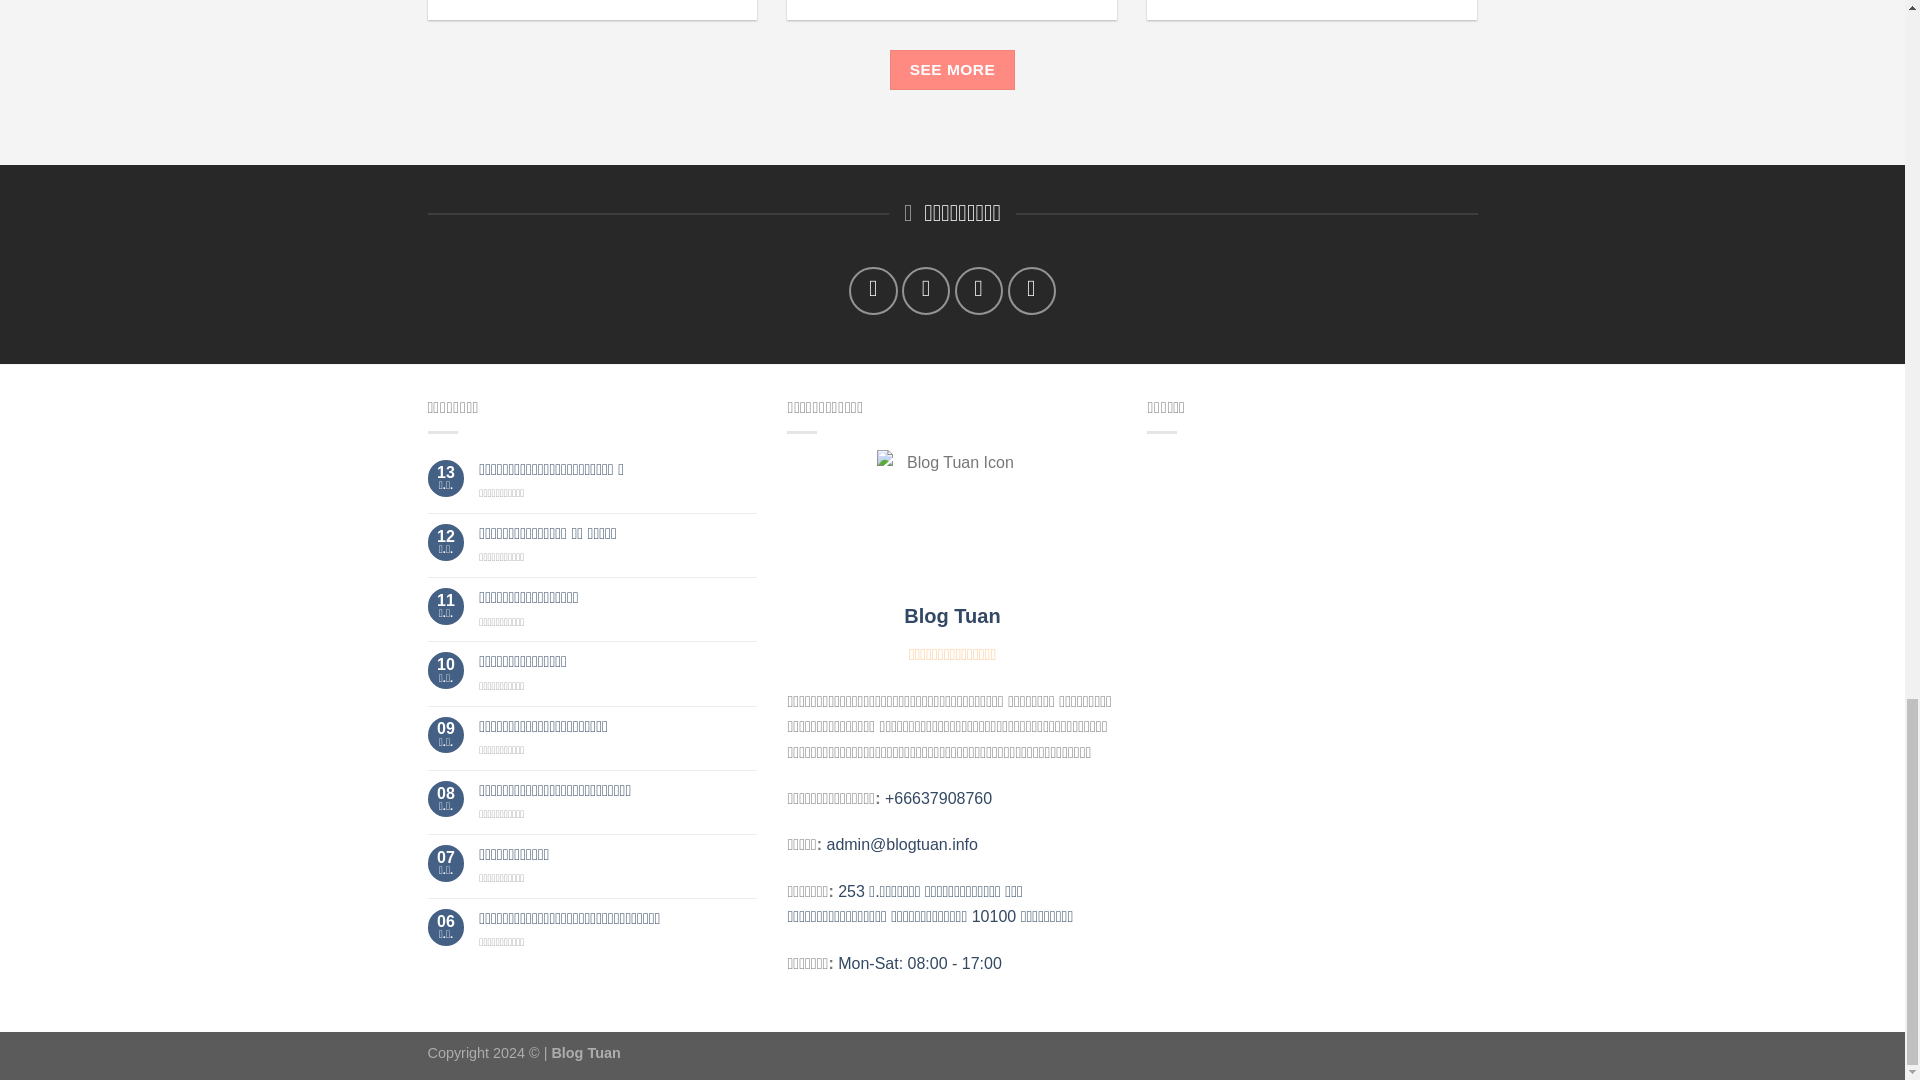 Image resolution: width=1920 pixels, height=1080 pixels. I want to click on Follow on YouTube, so click(1032, 290).